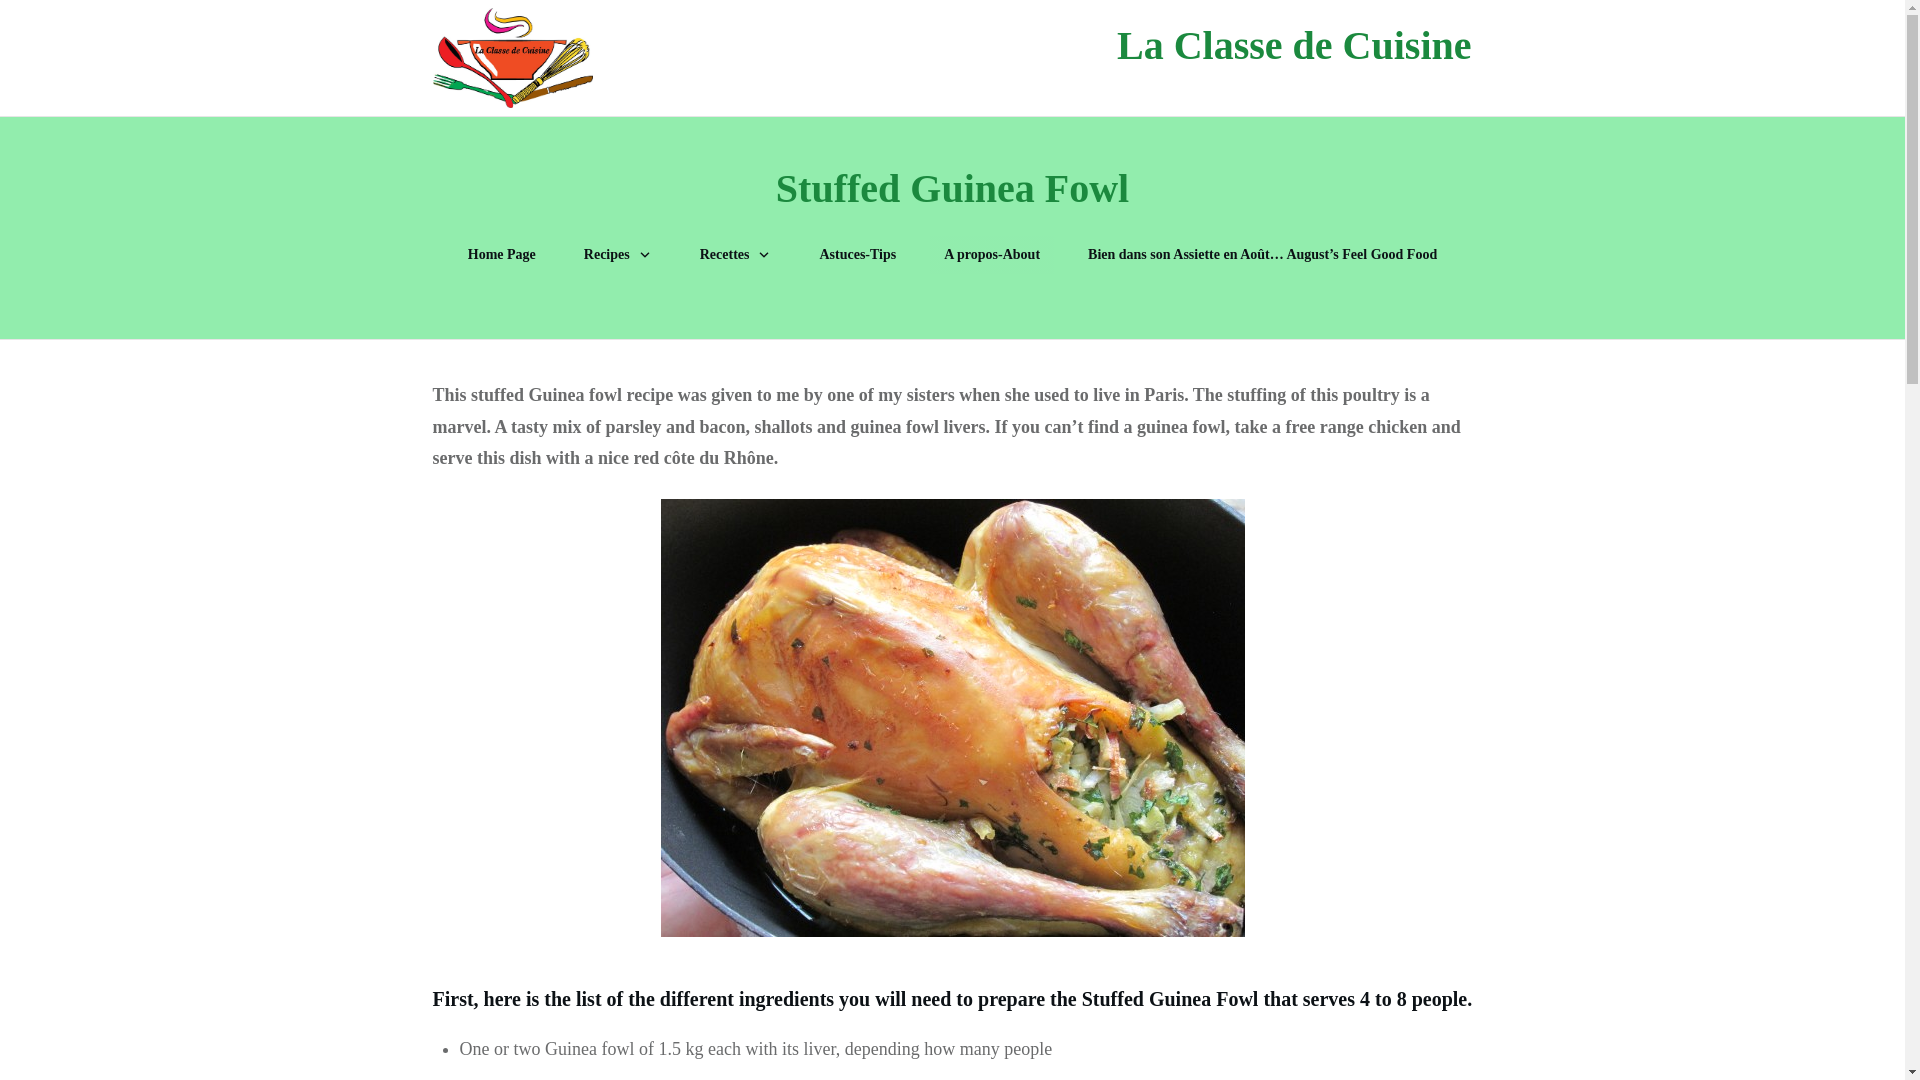 This screenshot has height=1080, width=1920. What do you see at coordinates (736, 254) in the screenshot?
I see `Recettes` at bounding box center [736, 254].